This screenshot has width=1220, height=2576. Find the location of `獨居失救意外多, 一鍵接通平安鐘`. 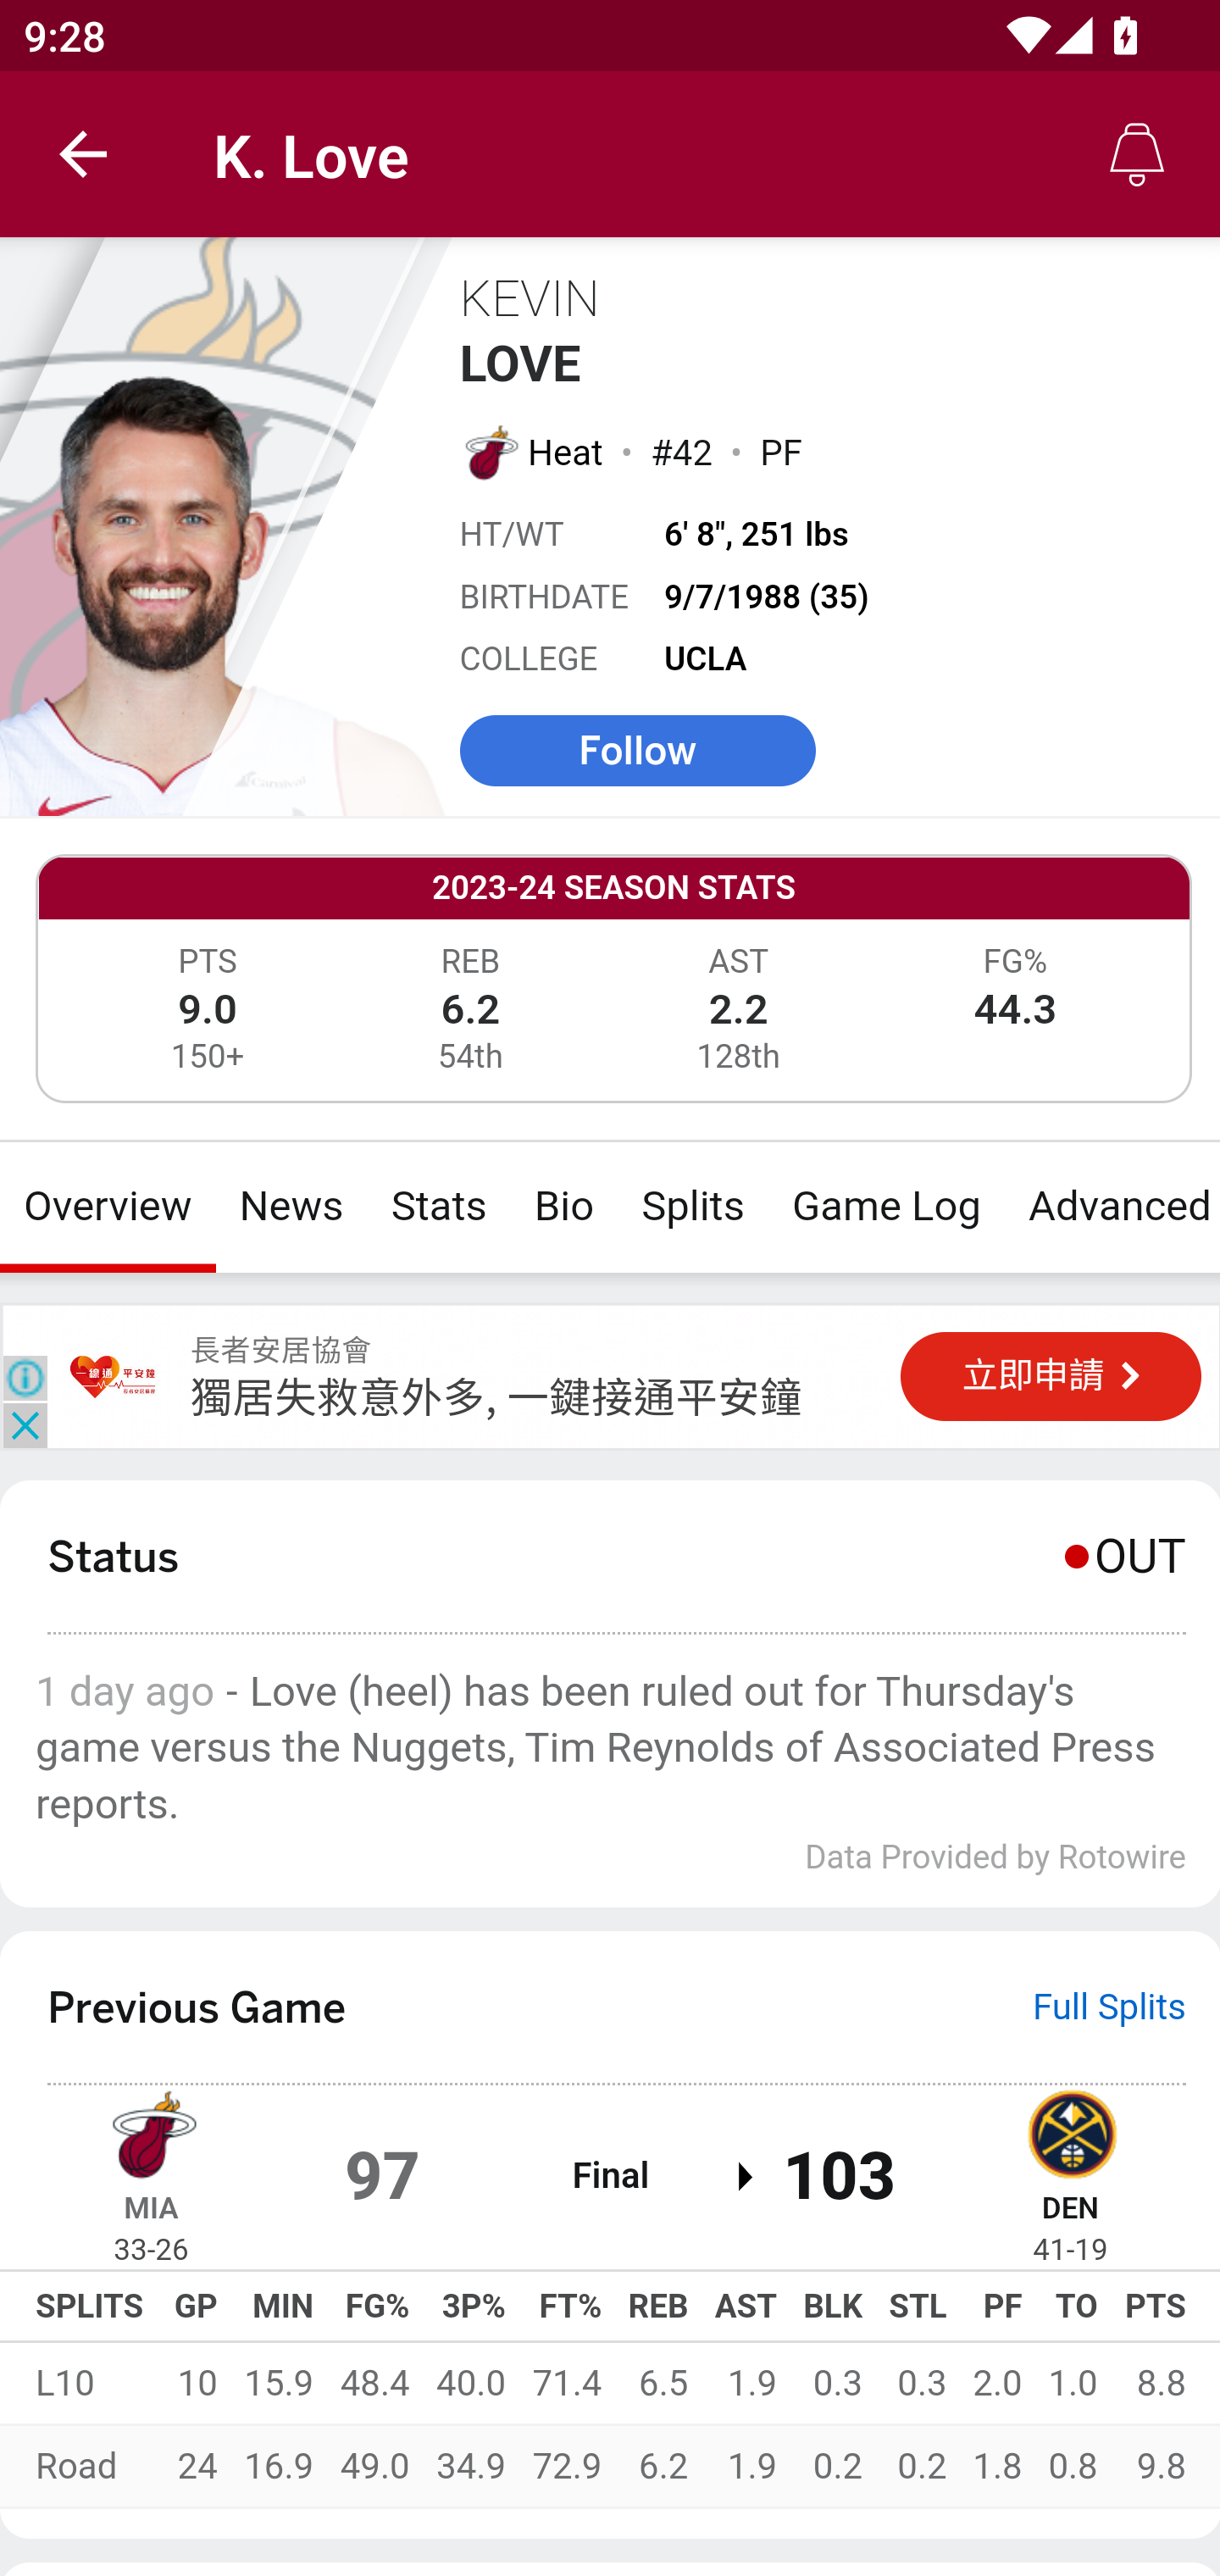

獨居失救意外多, 一鍵接通平安鐘 is located at coordinates (496, 1396).